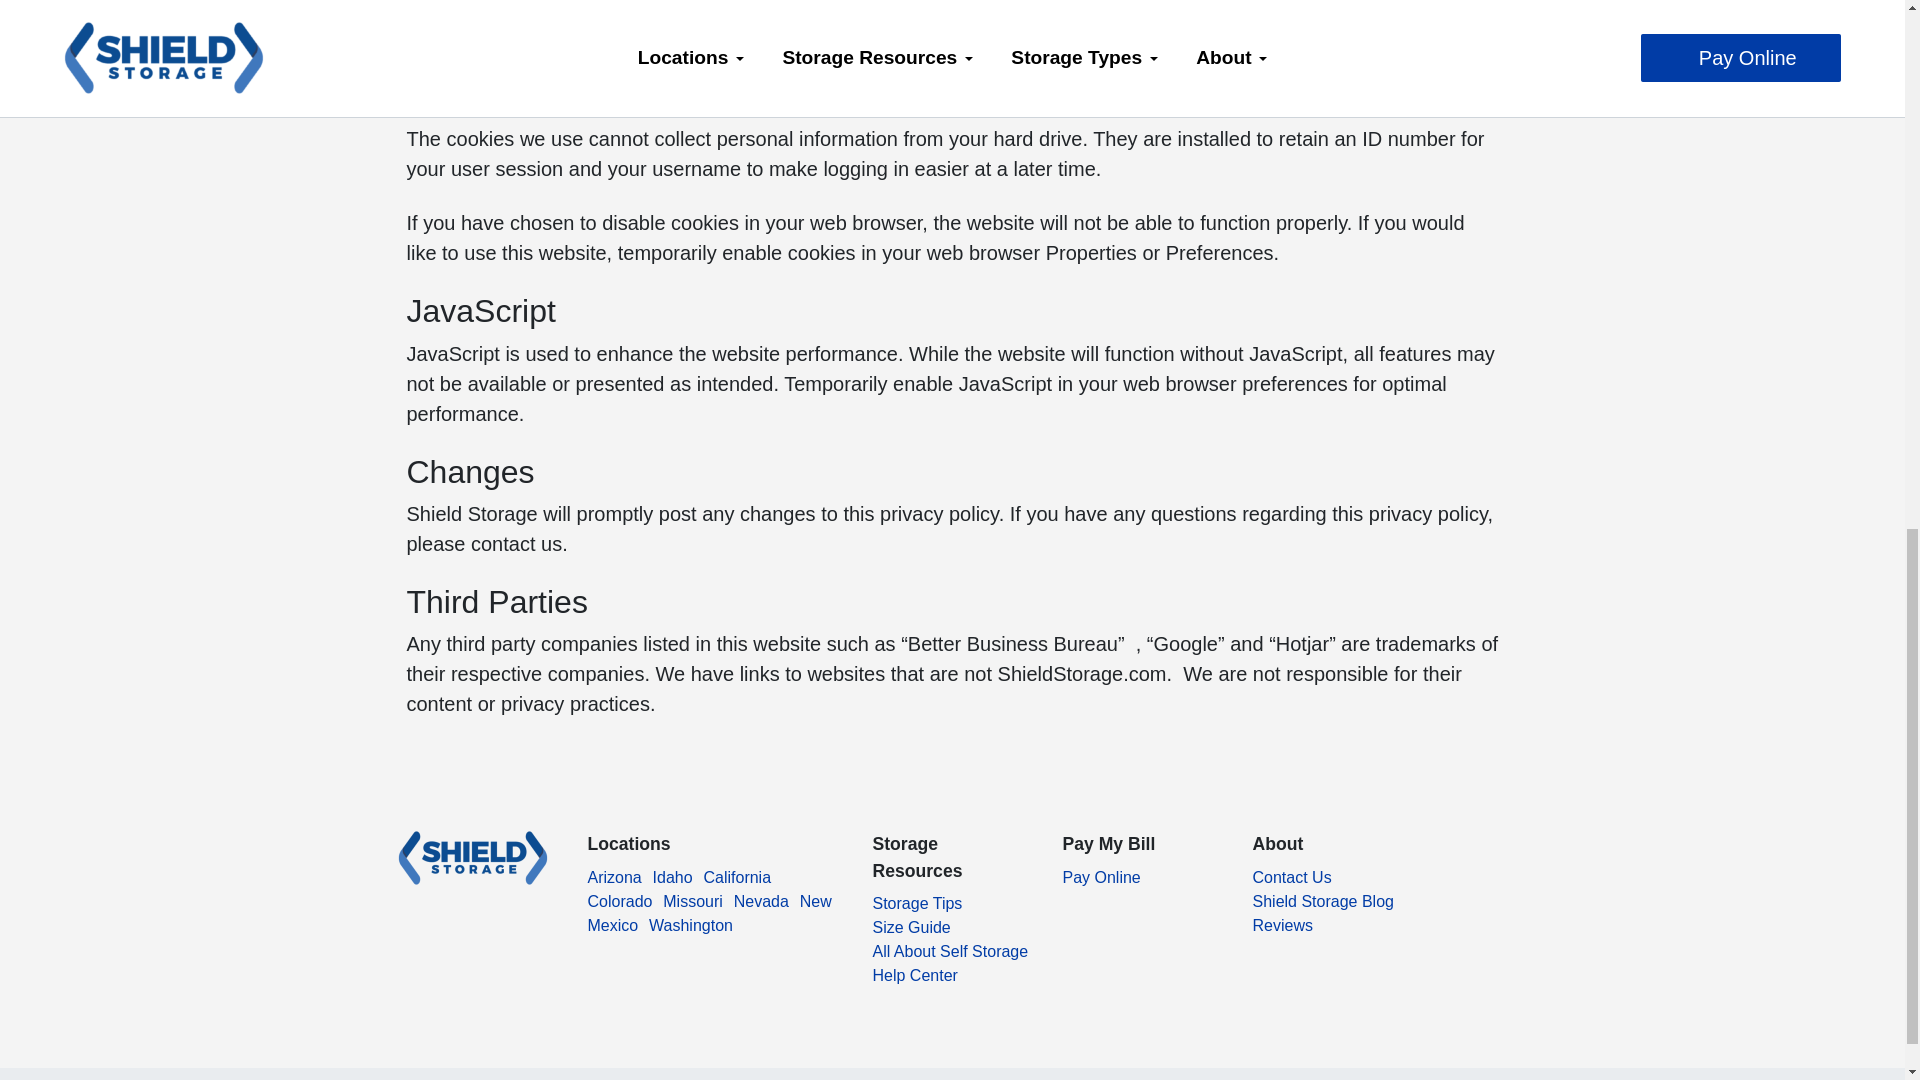  What do you see at coordinates (672, 884) in the screenshot?
I see `Idaho` at bounding box center [672, 884].